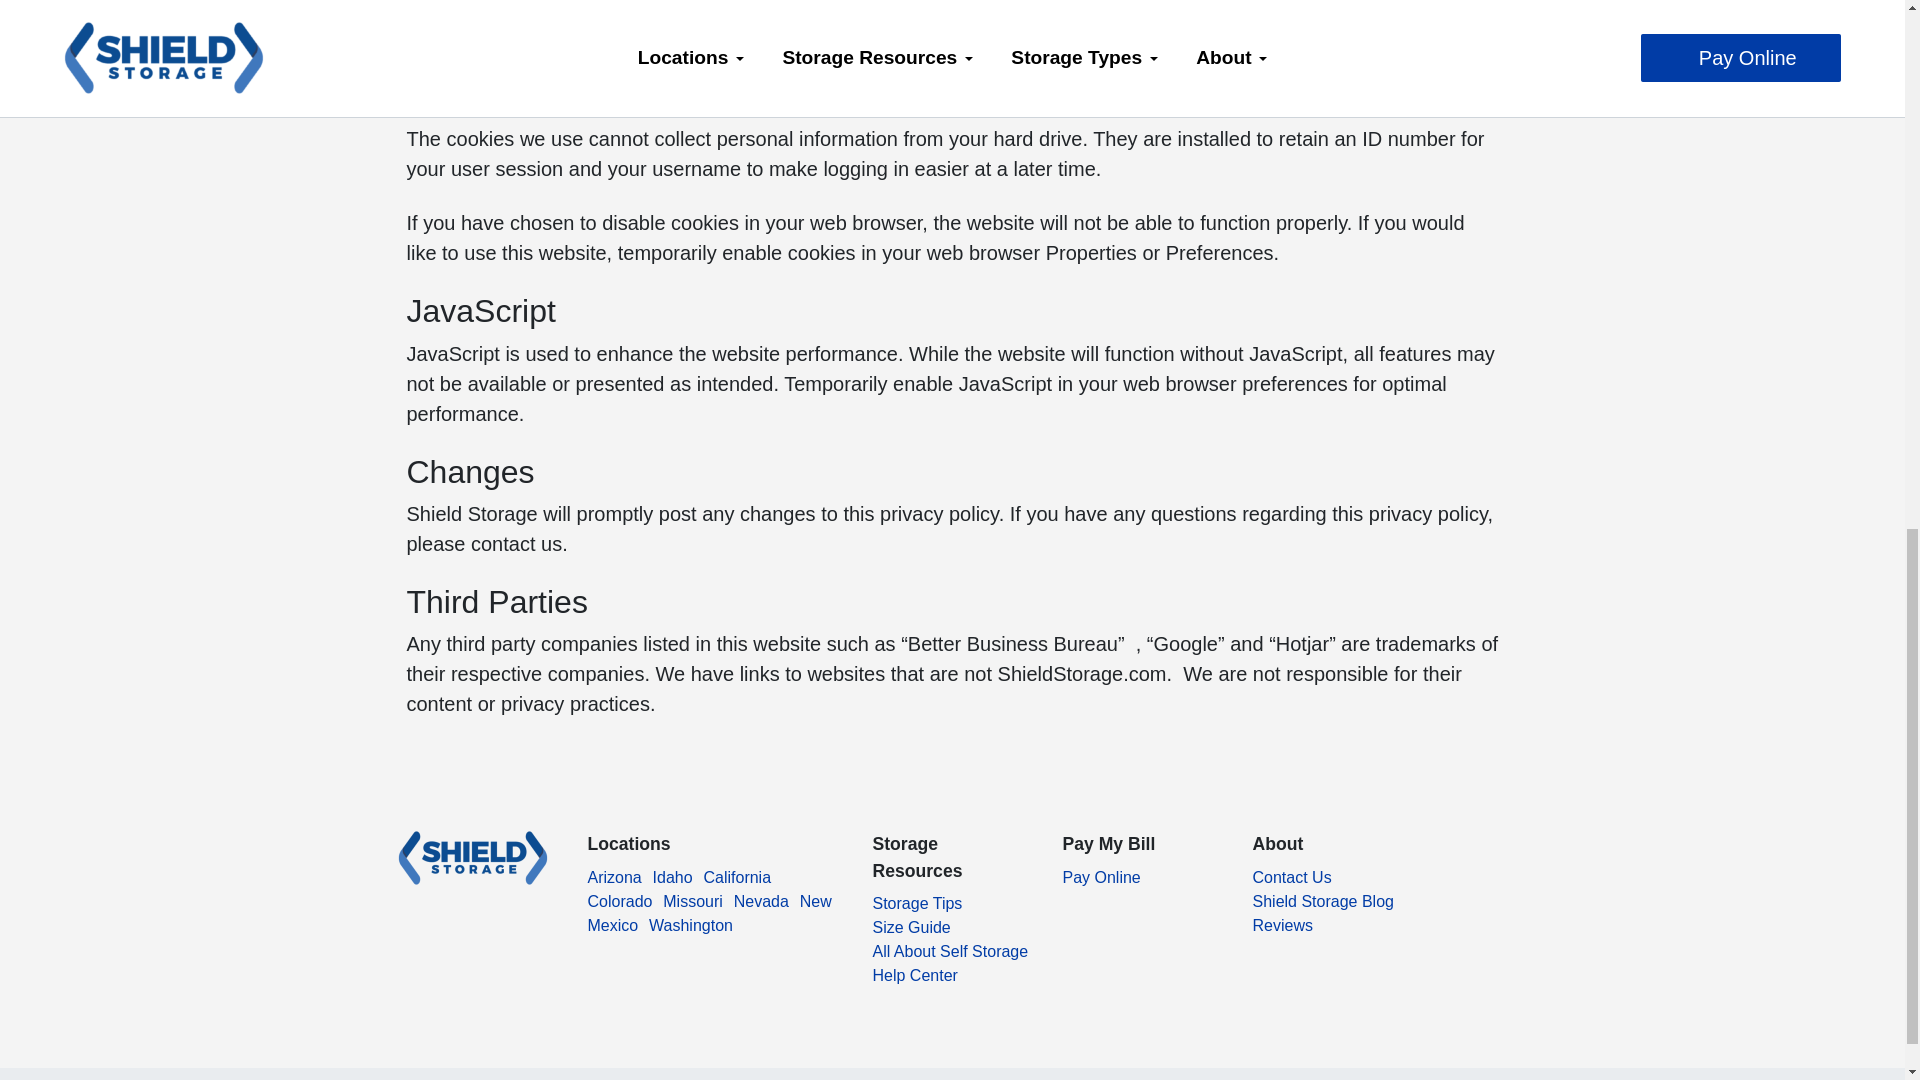  What do you see at coordinates (672, 884) in the screenshot?
I see `Idaho` at bounding box center [672, 884].